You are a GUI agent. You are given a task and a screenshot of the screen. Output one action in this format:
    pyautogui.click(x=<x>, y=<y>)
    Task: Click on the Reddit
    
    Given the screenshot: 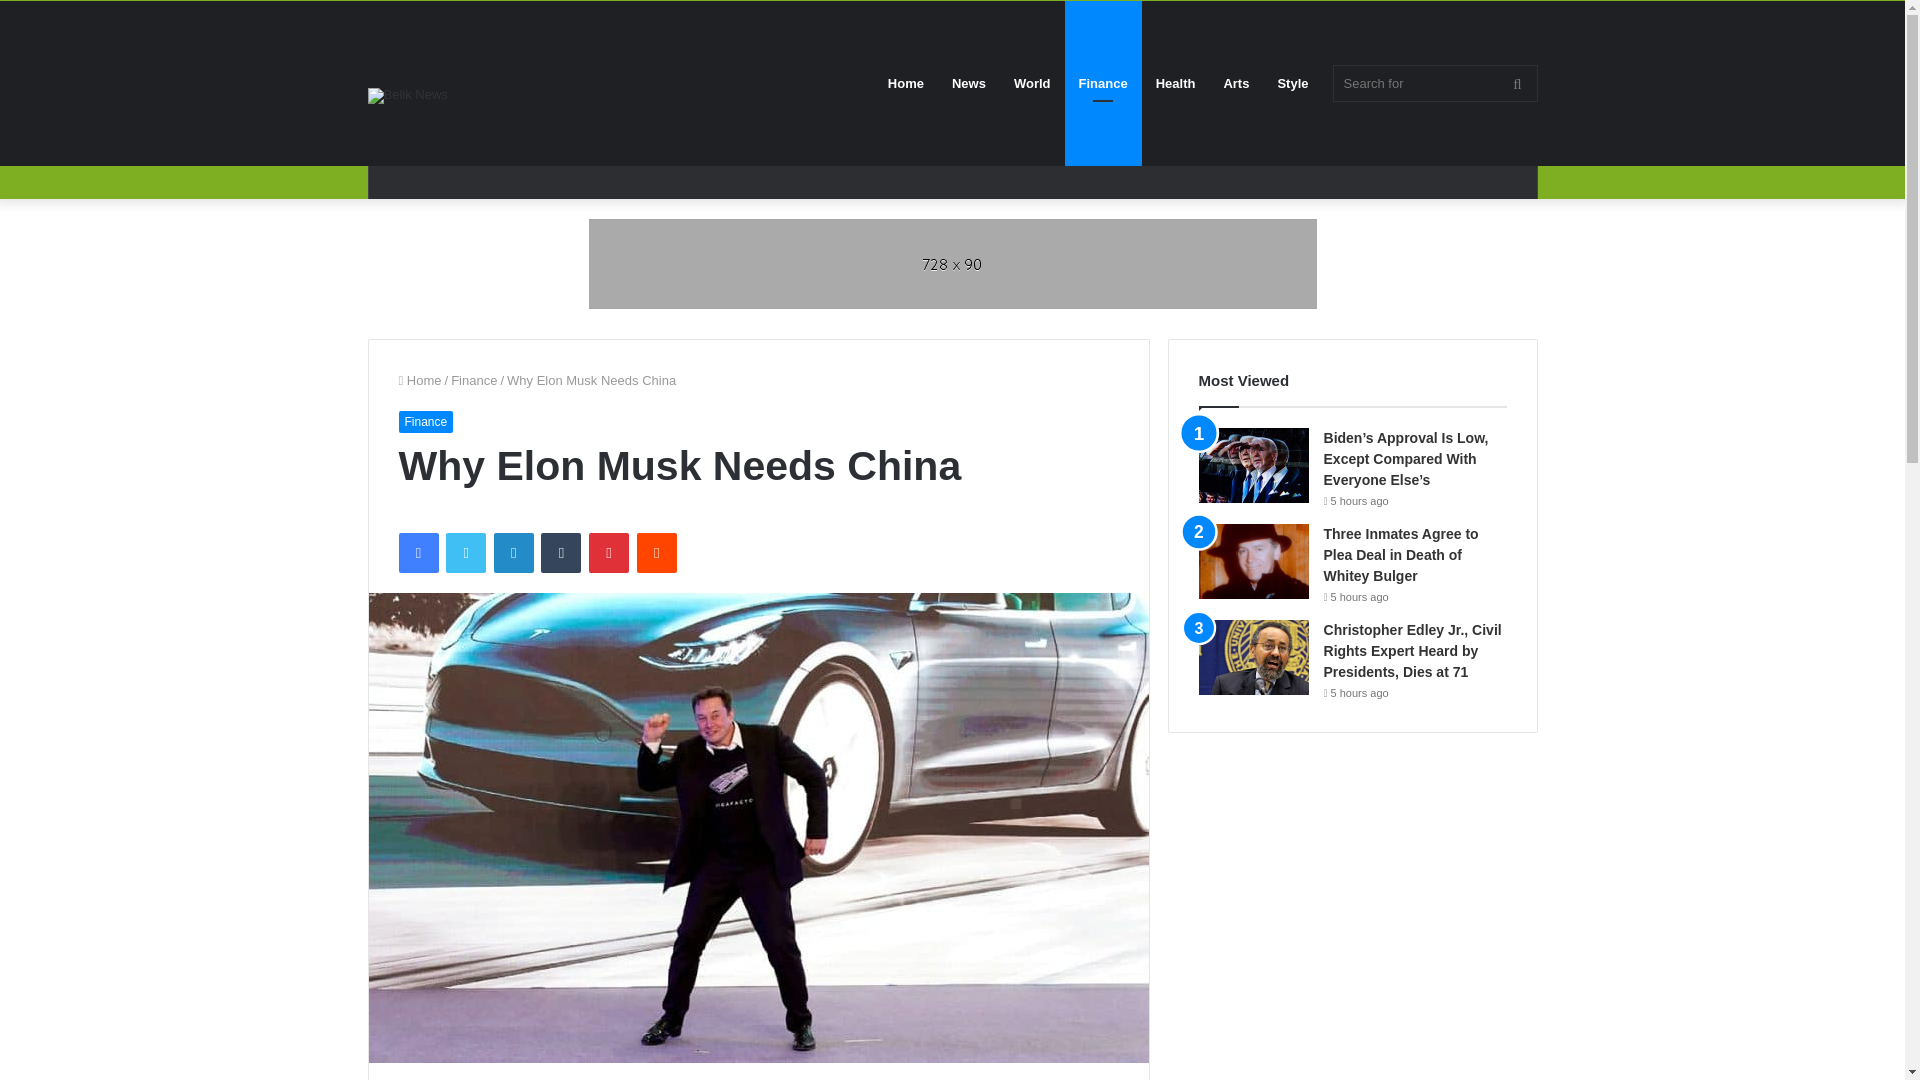 What is the action you would take?
    pyautogui.click(x=657, y=553)
    